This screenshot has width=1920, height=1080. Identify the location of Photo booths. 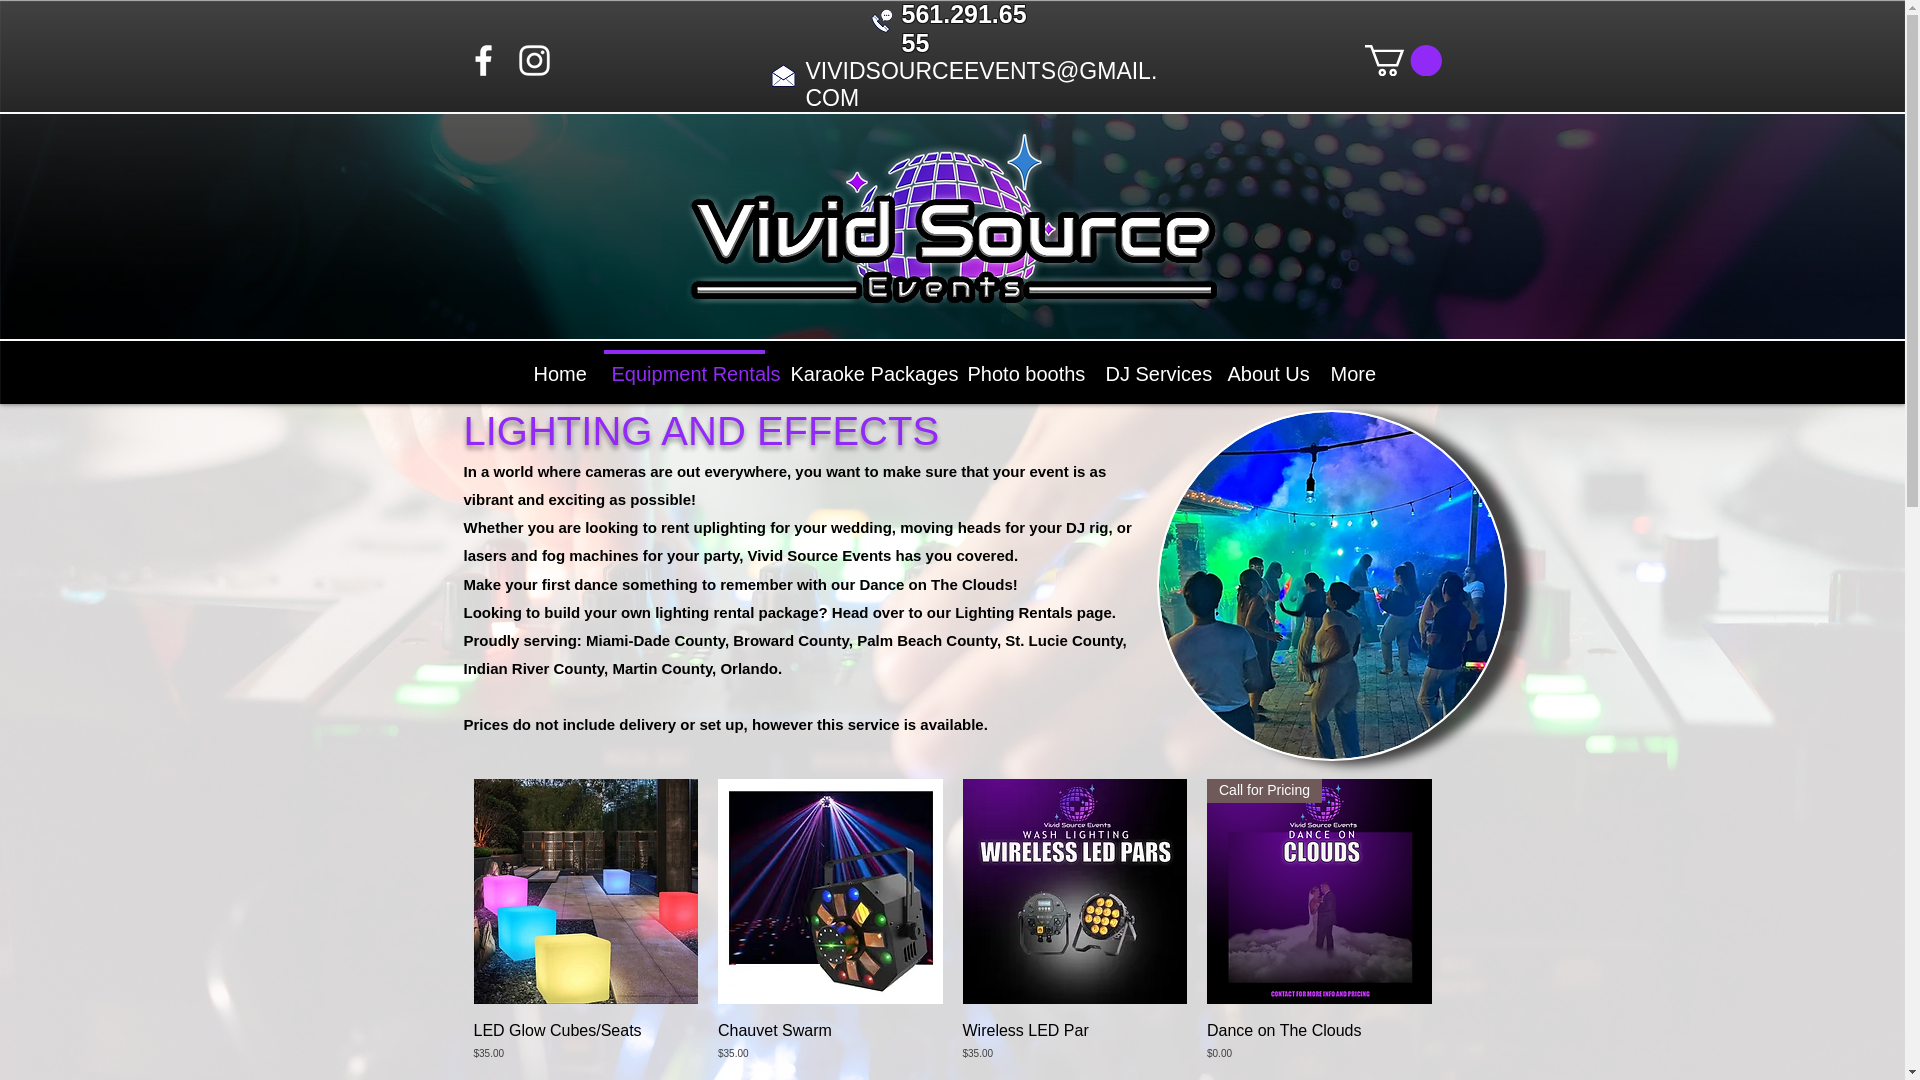
(1019, 365).